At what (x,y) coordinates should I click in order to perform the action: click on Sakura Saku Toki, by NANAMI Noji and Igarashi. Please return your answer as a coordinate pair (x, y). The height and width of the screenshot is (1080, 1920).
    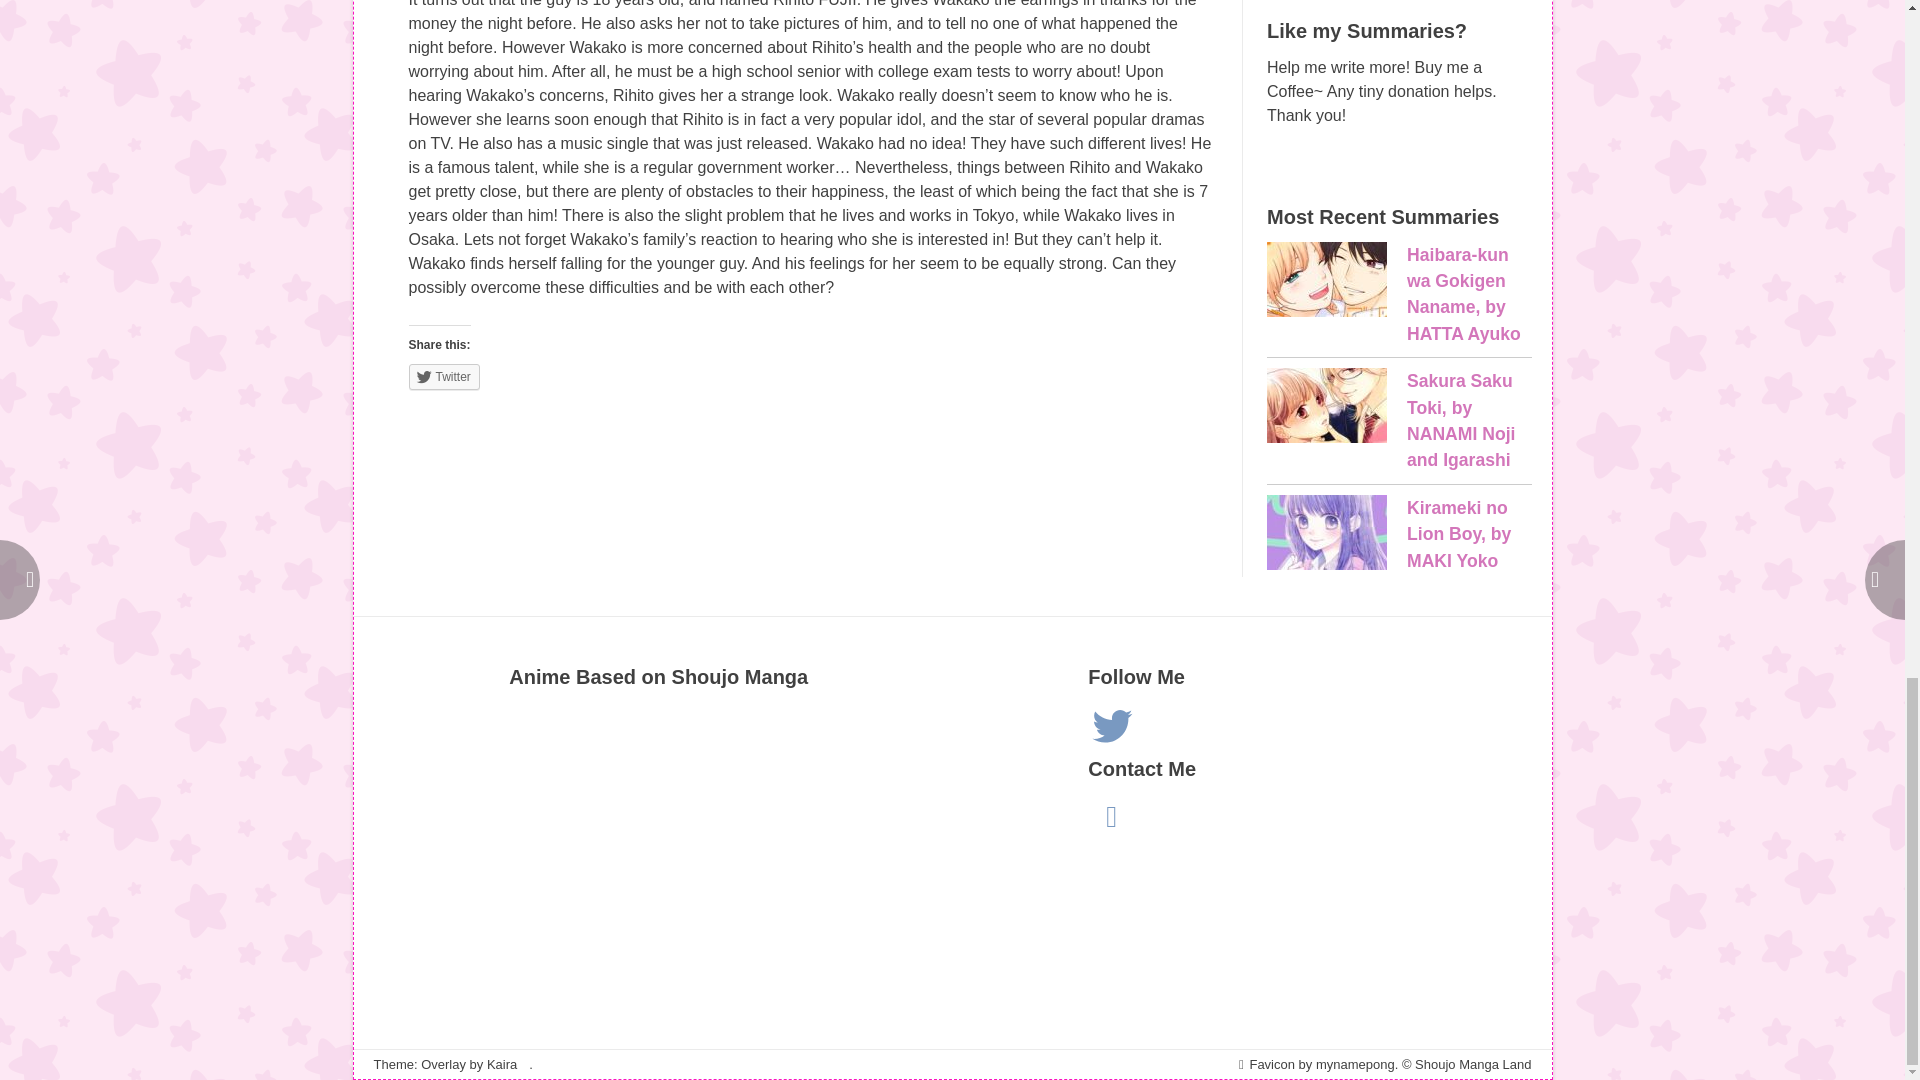
    Looking at the image, I should click on (1326, 409).